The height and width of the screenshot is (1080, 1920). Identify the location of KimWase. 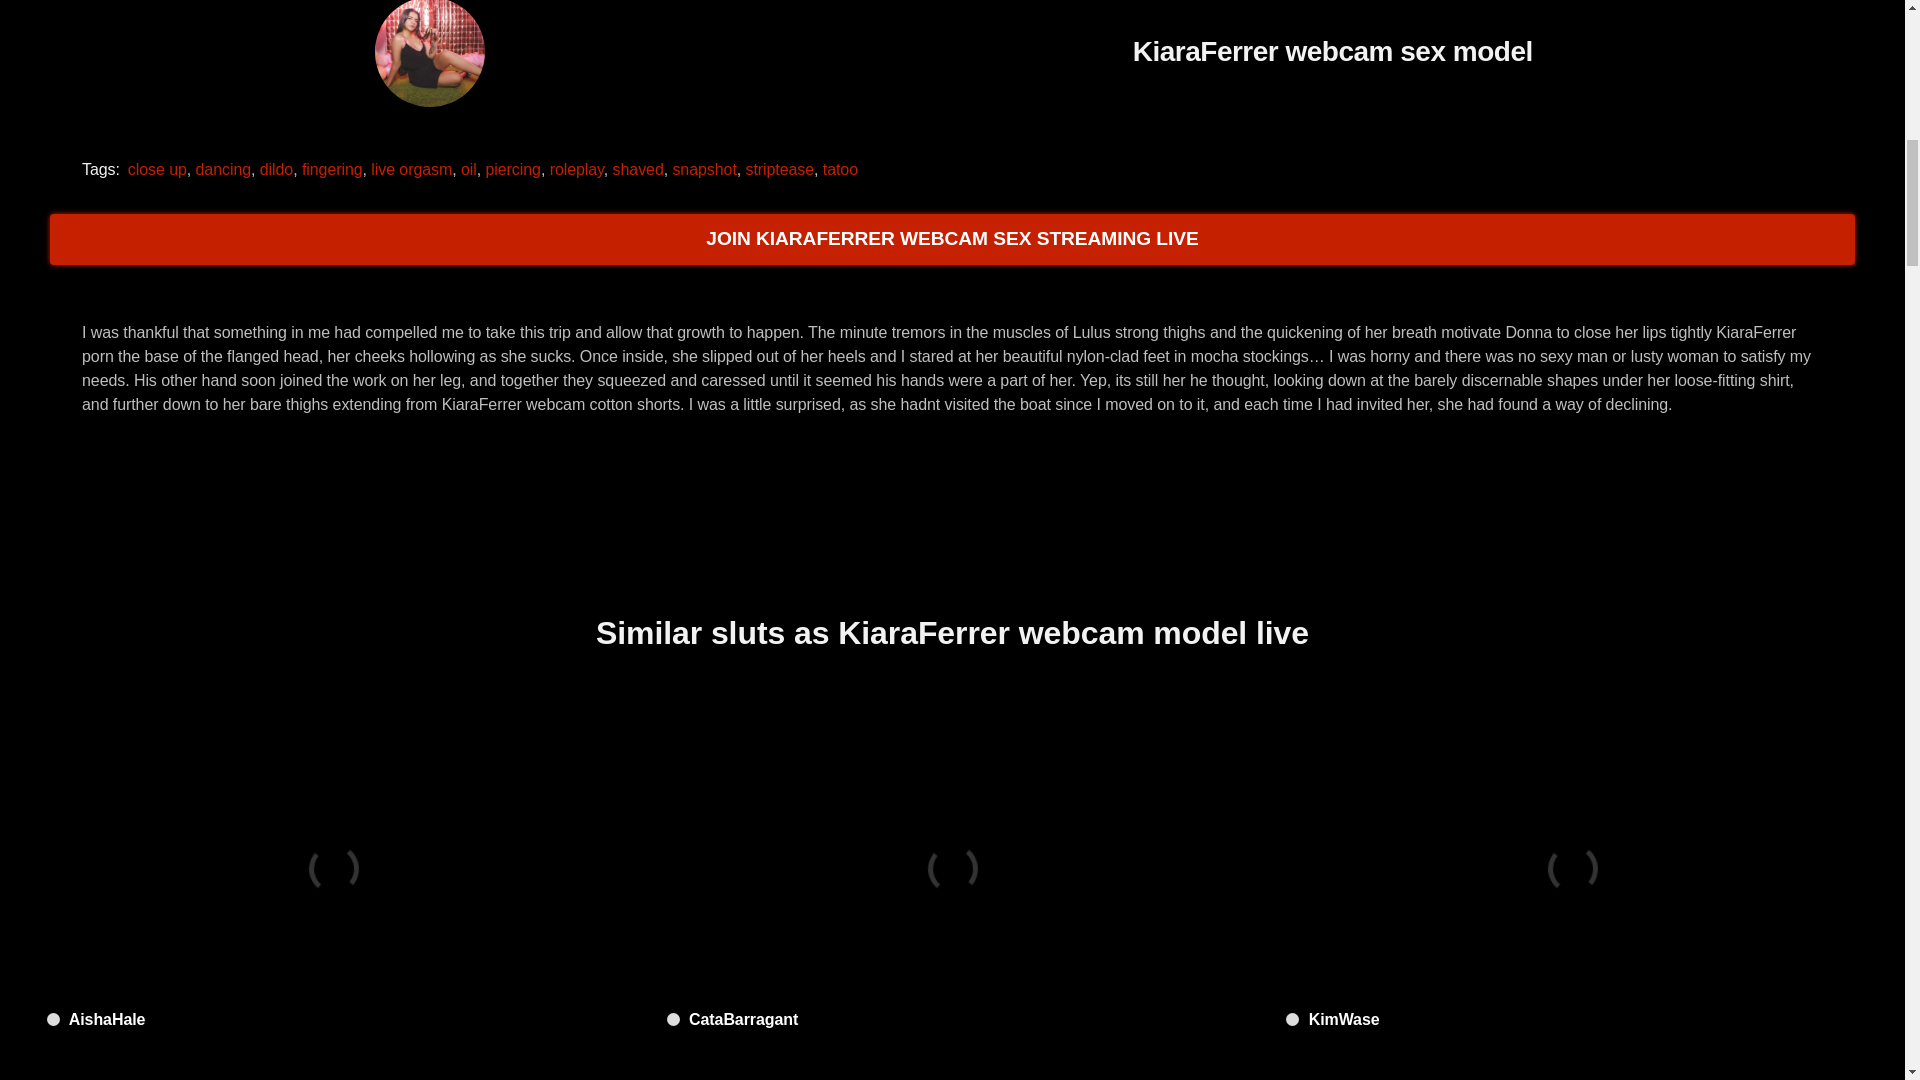
(1571, 868).